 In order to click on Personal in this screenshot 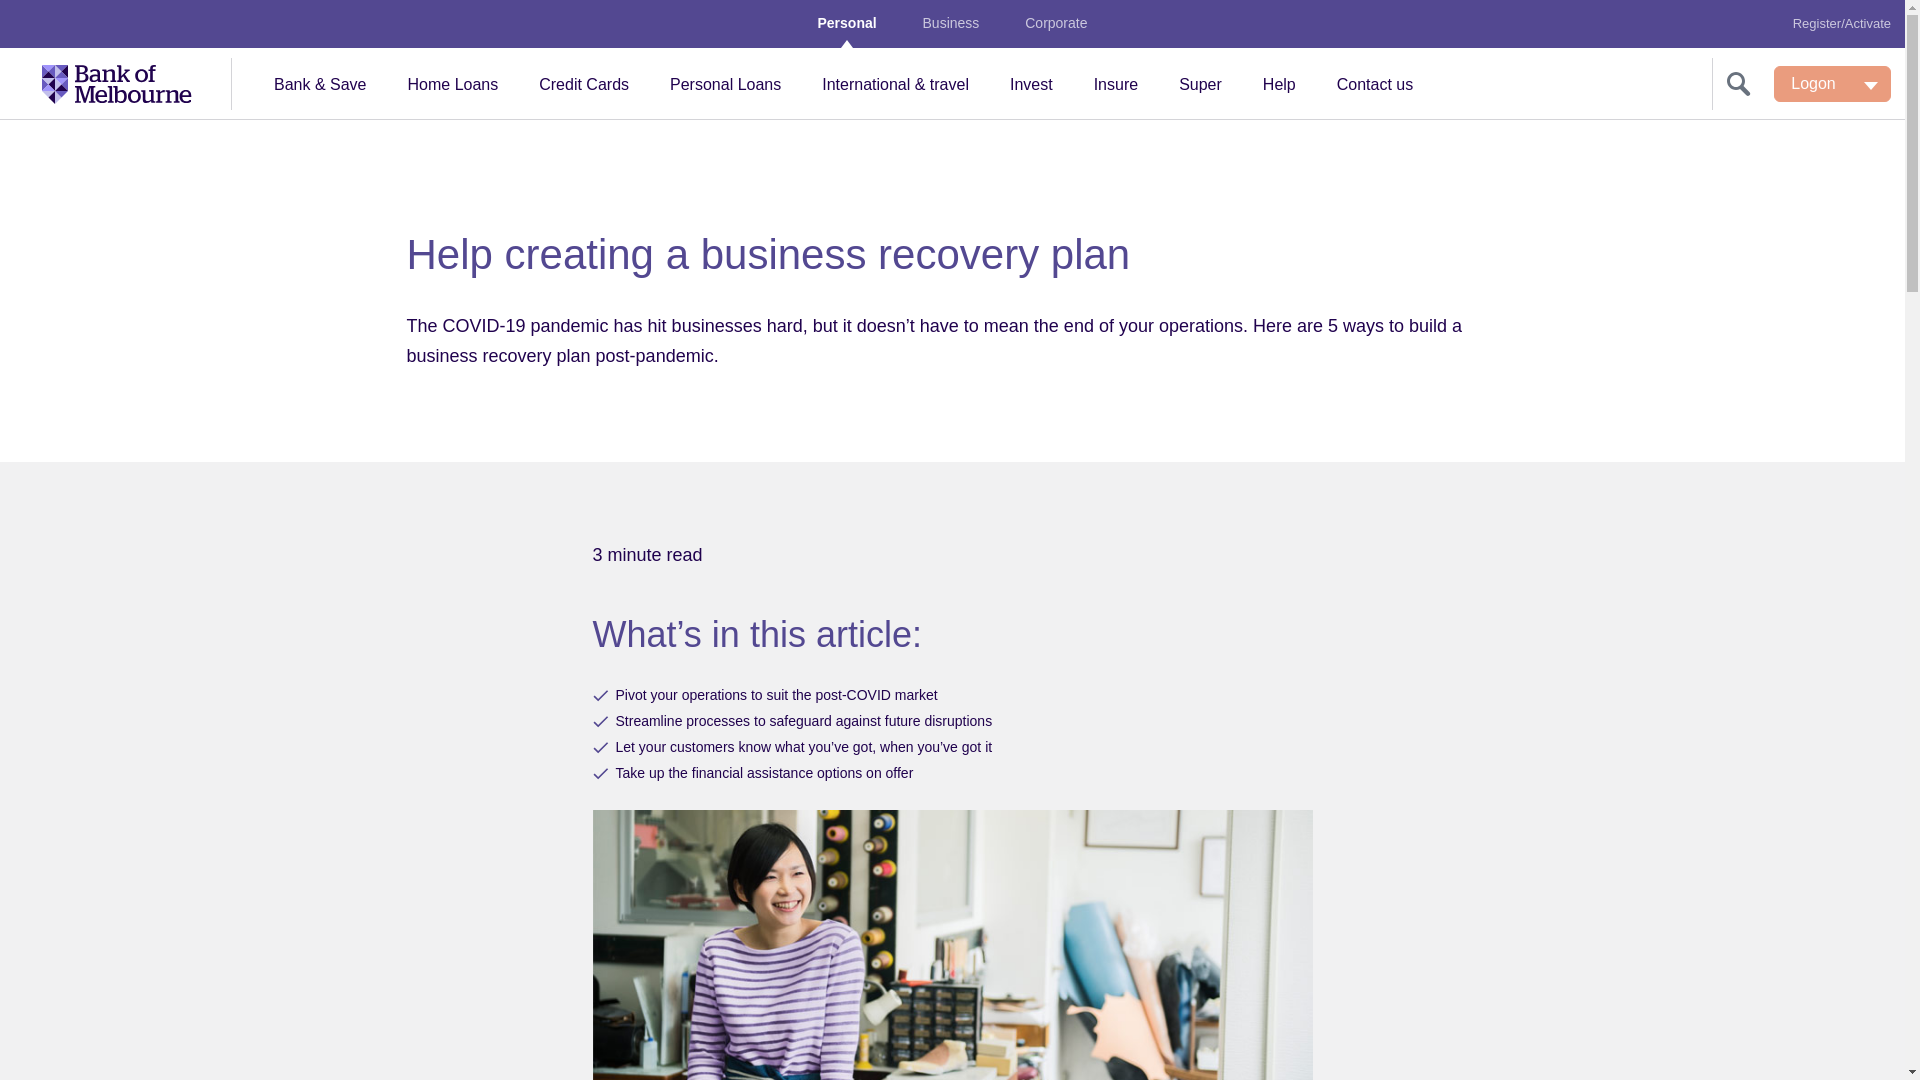, I will do `click(847, 23)`.